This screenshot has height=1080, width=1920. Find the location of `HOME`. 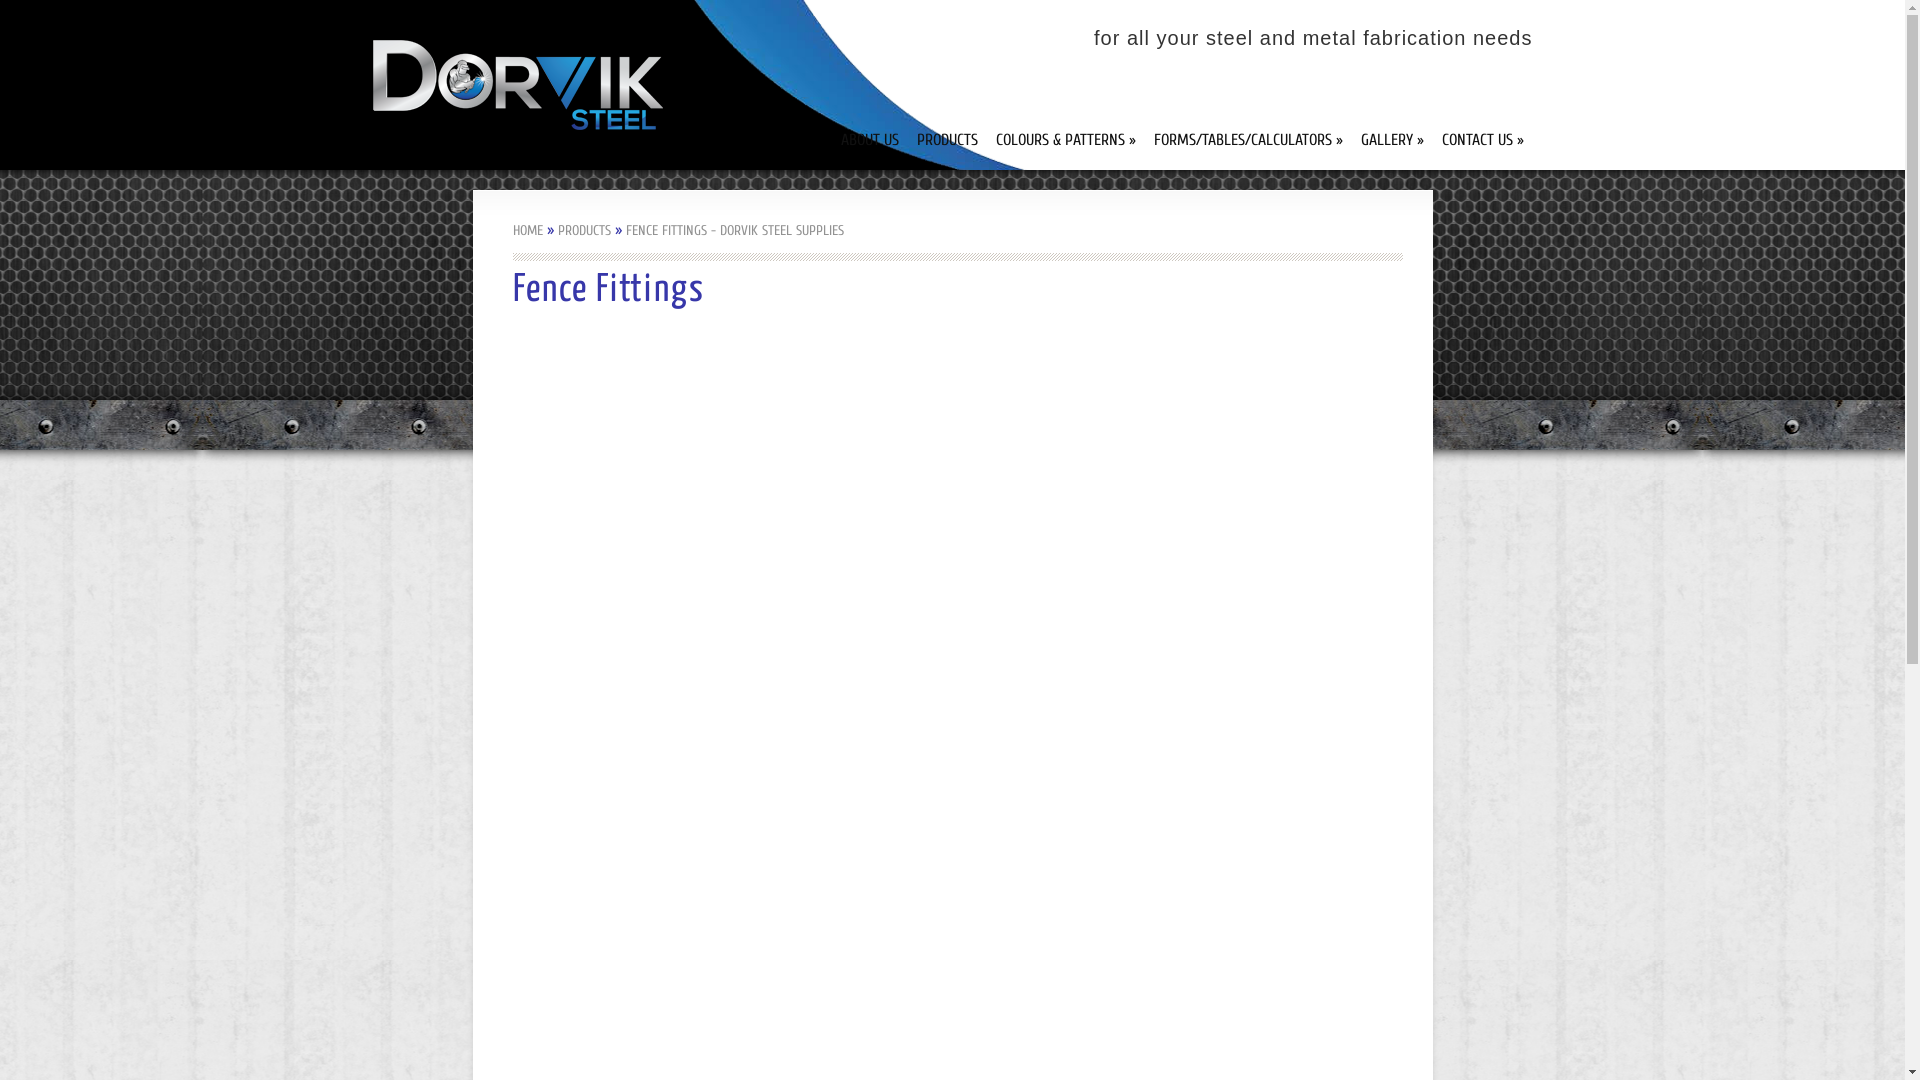

HOME is located at coordinates (527, 230).